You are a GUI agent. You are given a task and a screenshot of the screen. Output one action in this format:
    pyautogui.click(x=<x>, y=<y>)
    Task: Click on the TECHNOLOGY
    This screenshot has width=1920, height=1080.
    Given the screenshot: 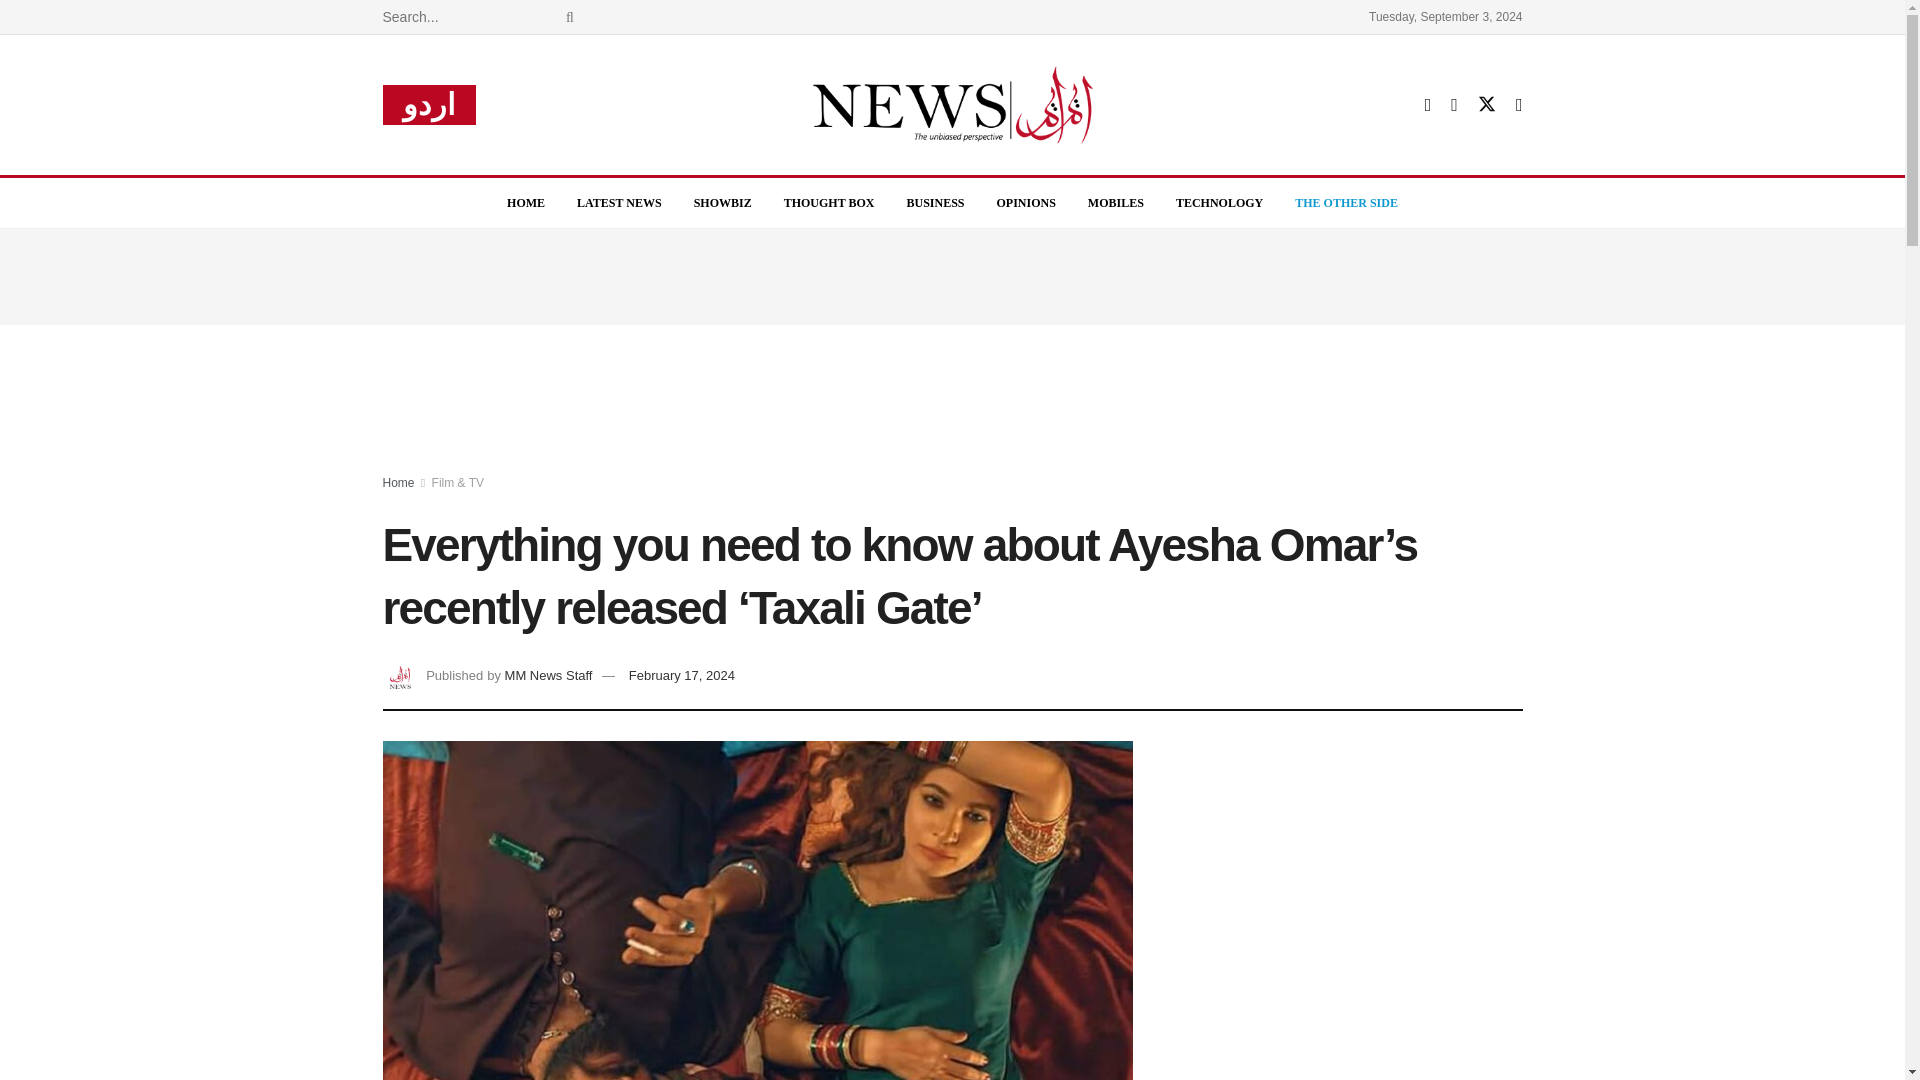 What is the action you would take?
    pyautogui.click(x=1218, y=202)
    